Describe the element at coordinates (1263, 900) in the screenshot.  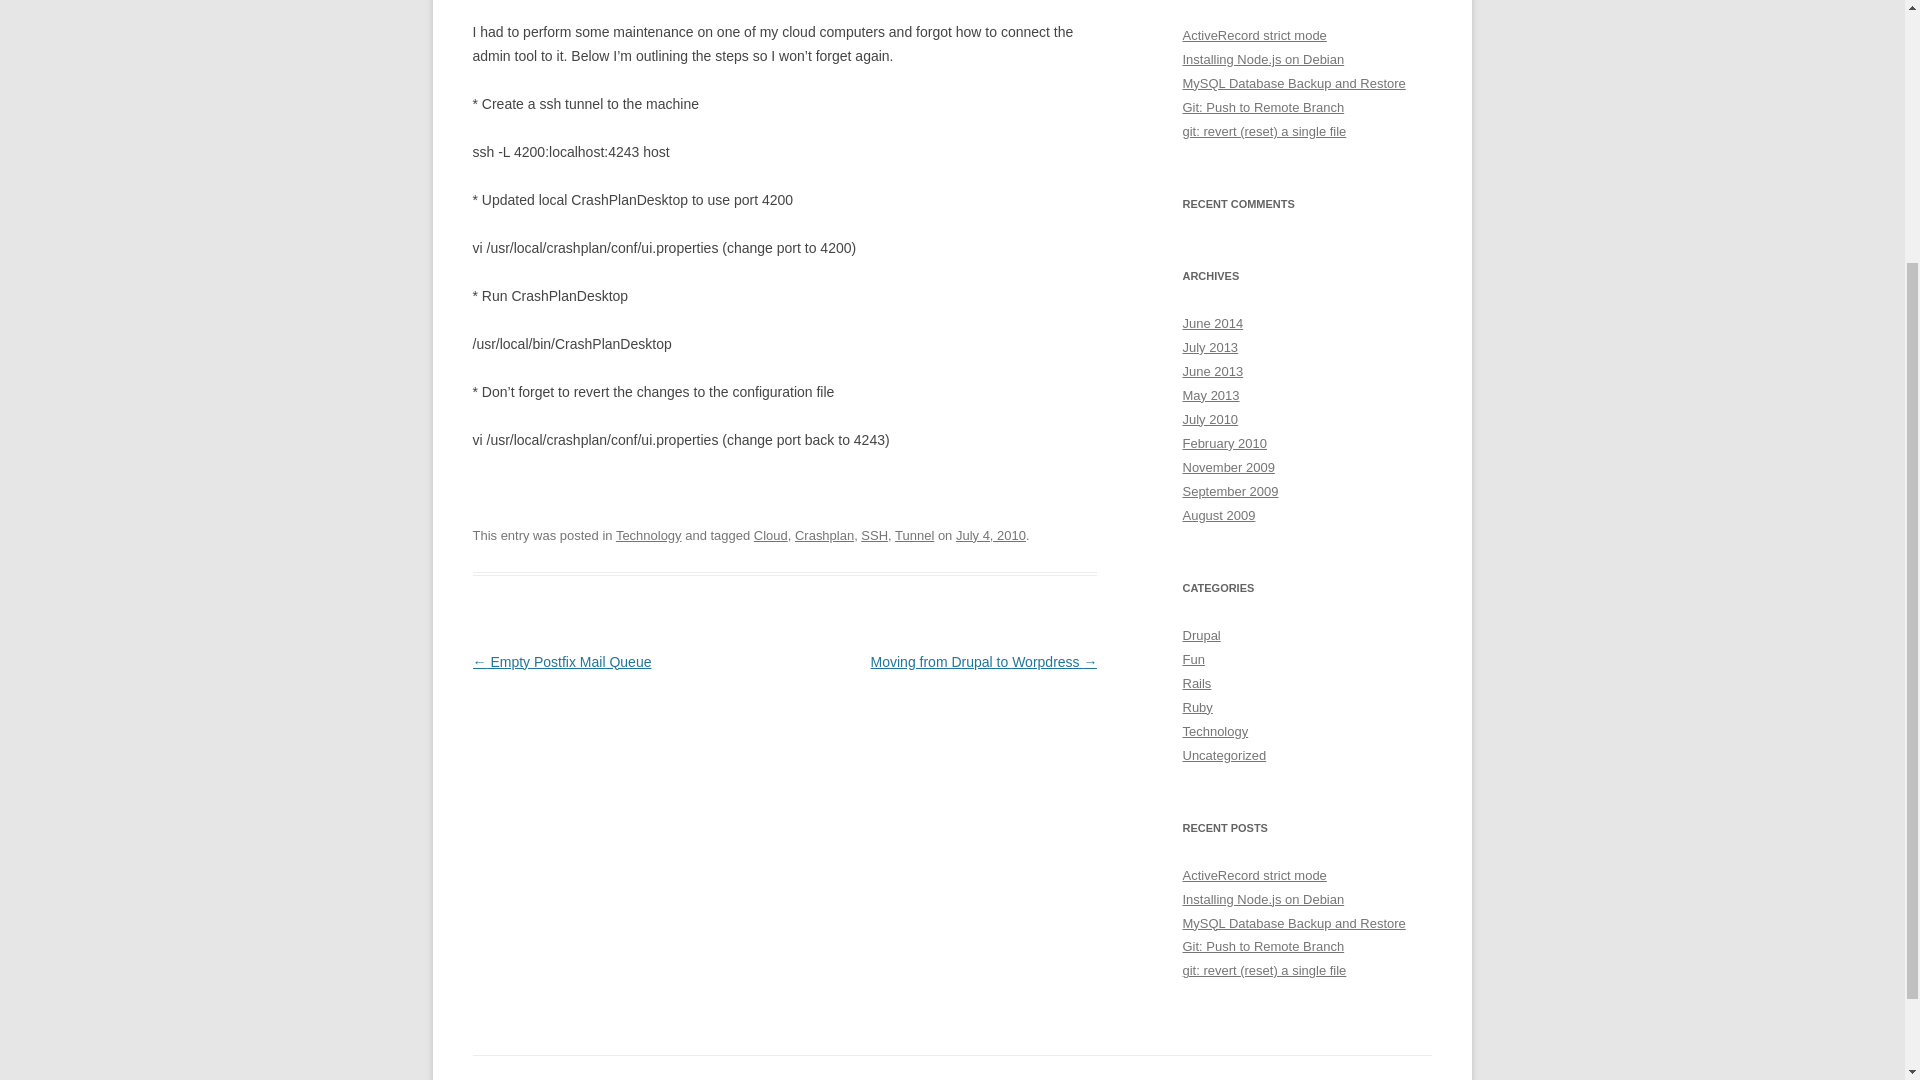
I see `Installing Node.js on Debian` at that location.